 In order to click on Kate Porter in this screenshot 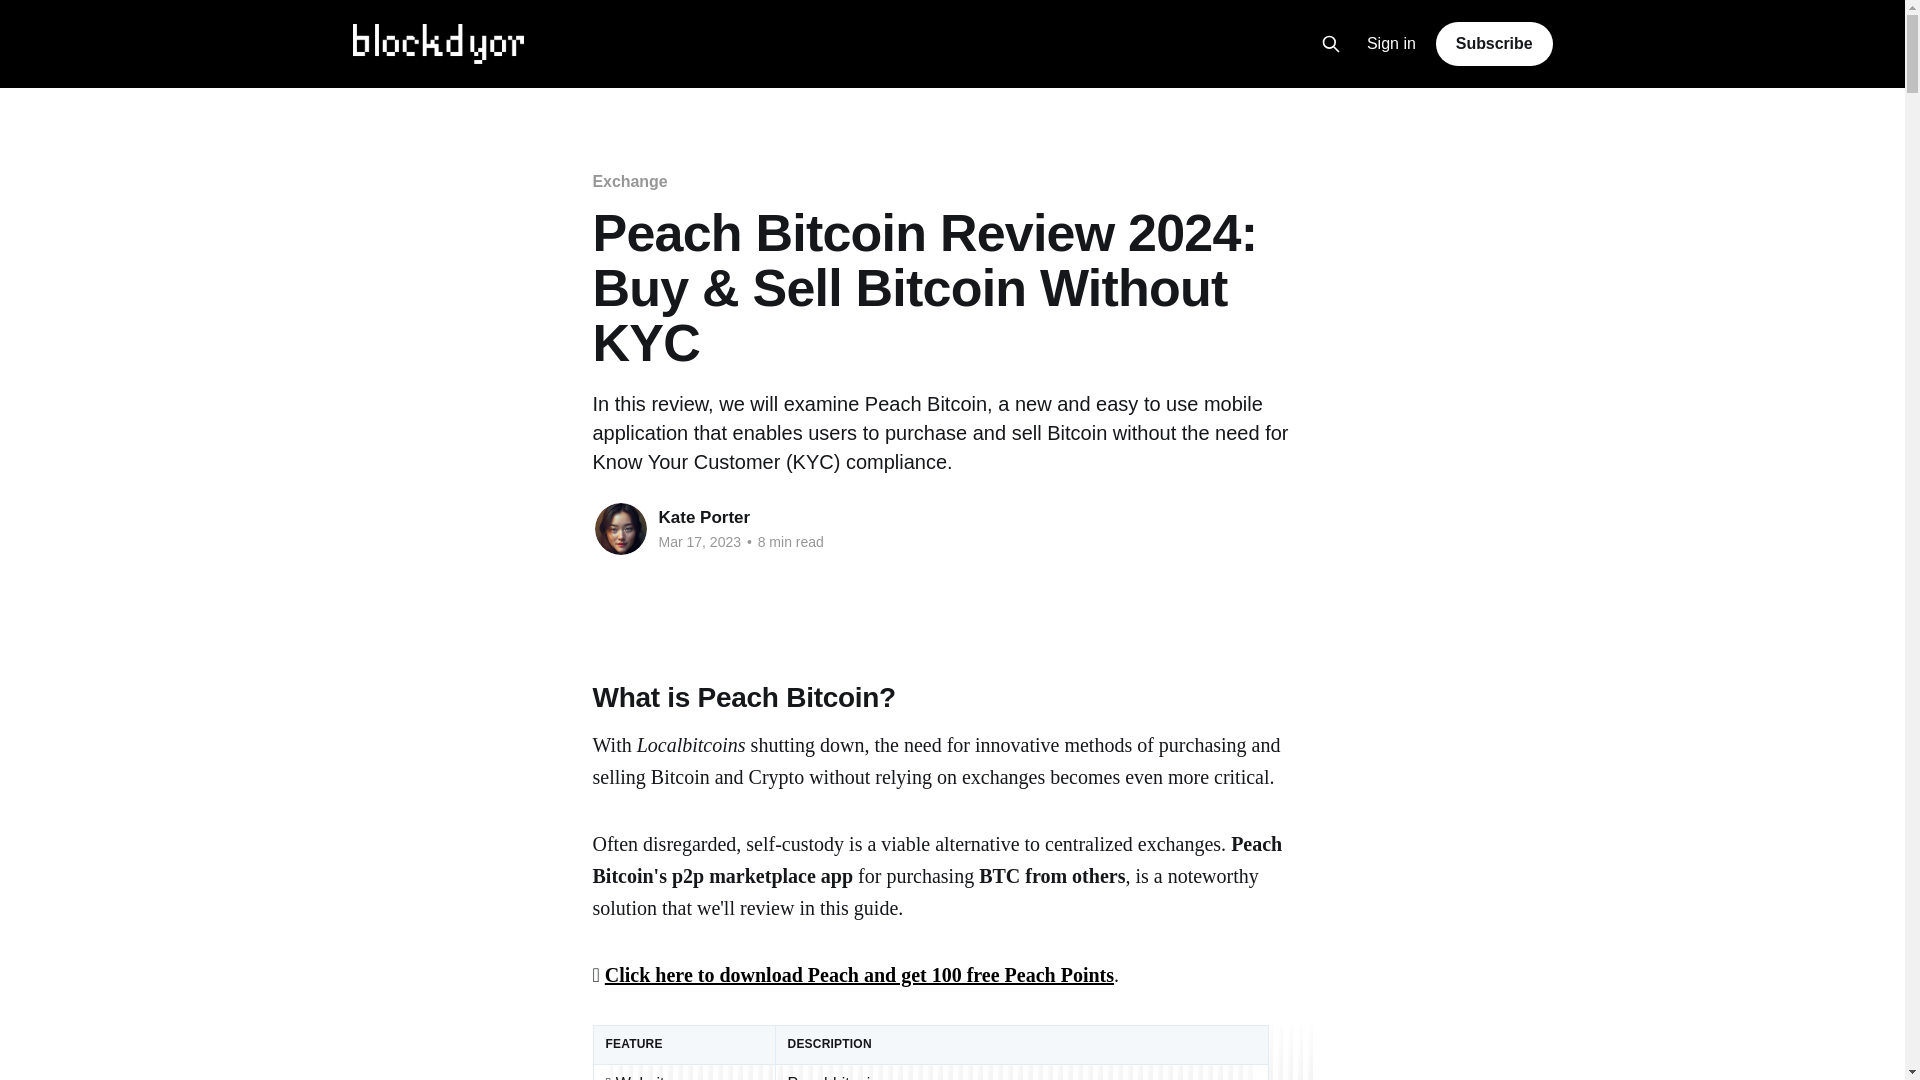, I will do `click(704, 517)`.